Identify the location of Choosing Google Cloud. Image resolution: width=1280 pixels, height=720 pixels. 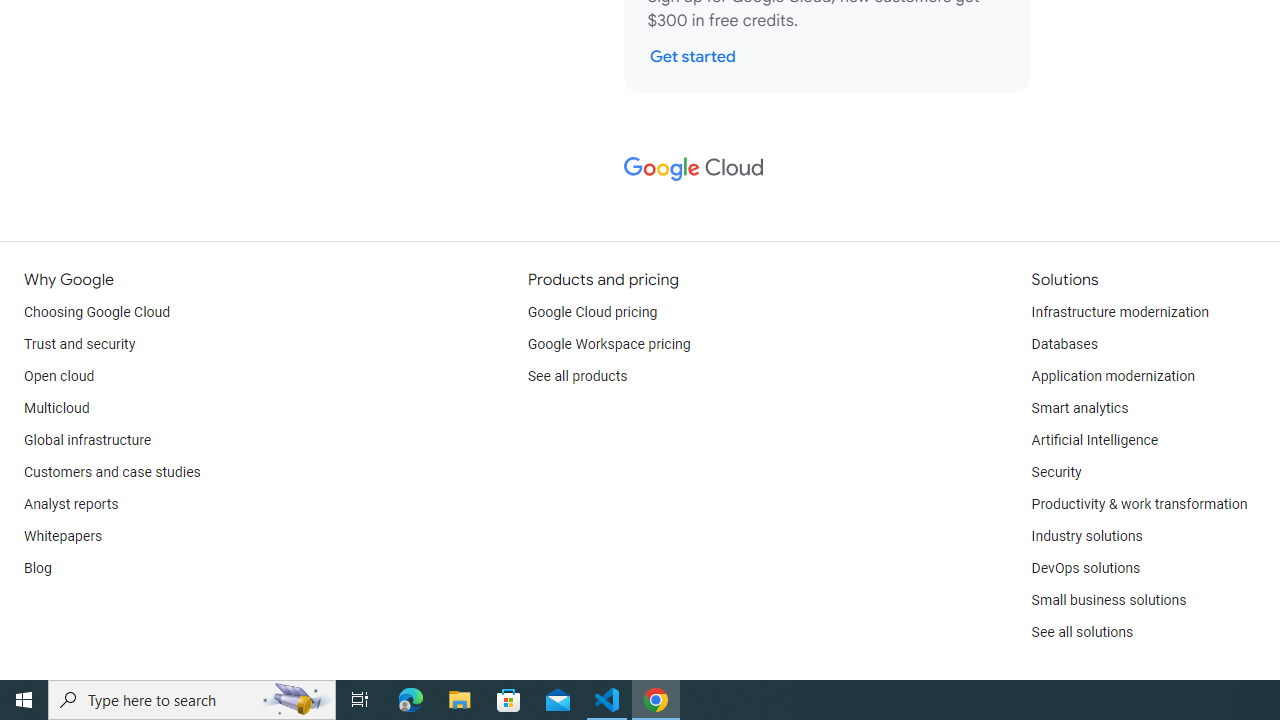
(98, 312).